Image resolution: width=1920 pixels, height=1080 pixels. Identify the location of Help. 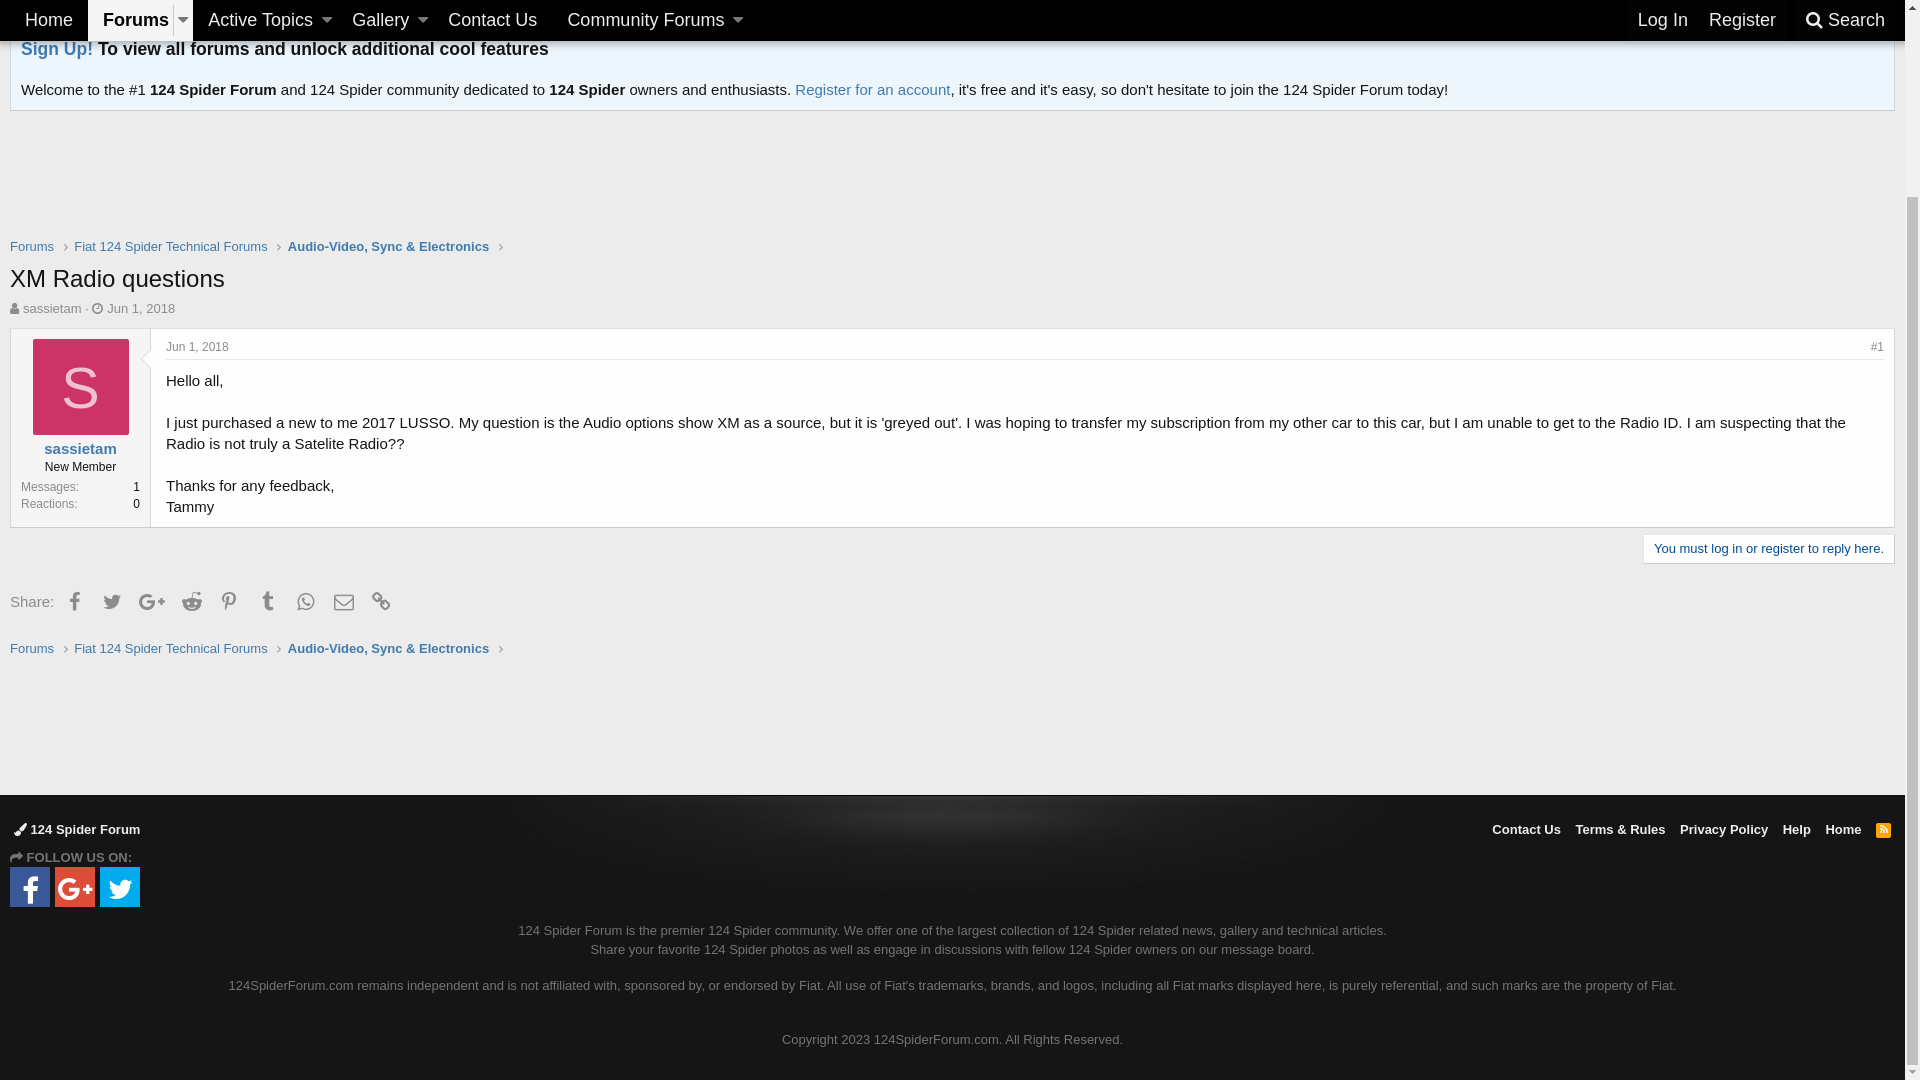
(1797, 1056).